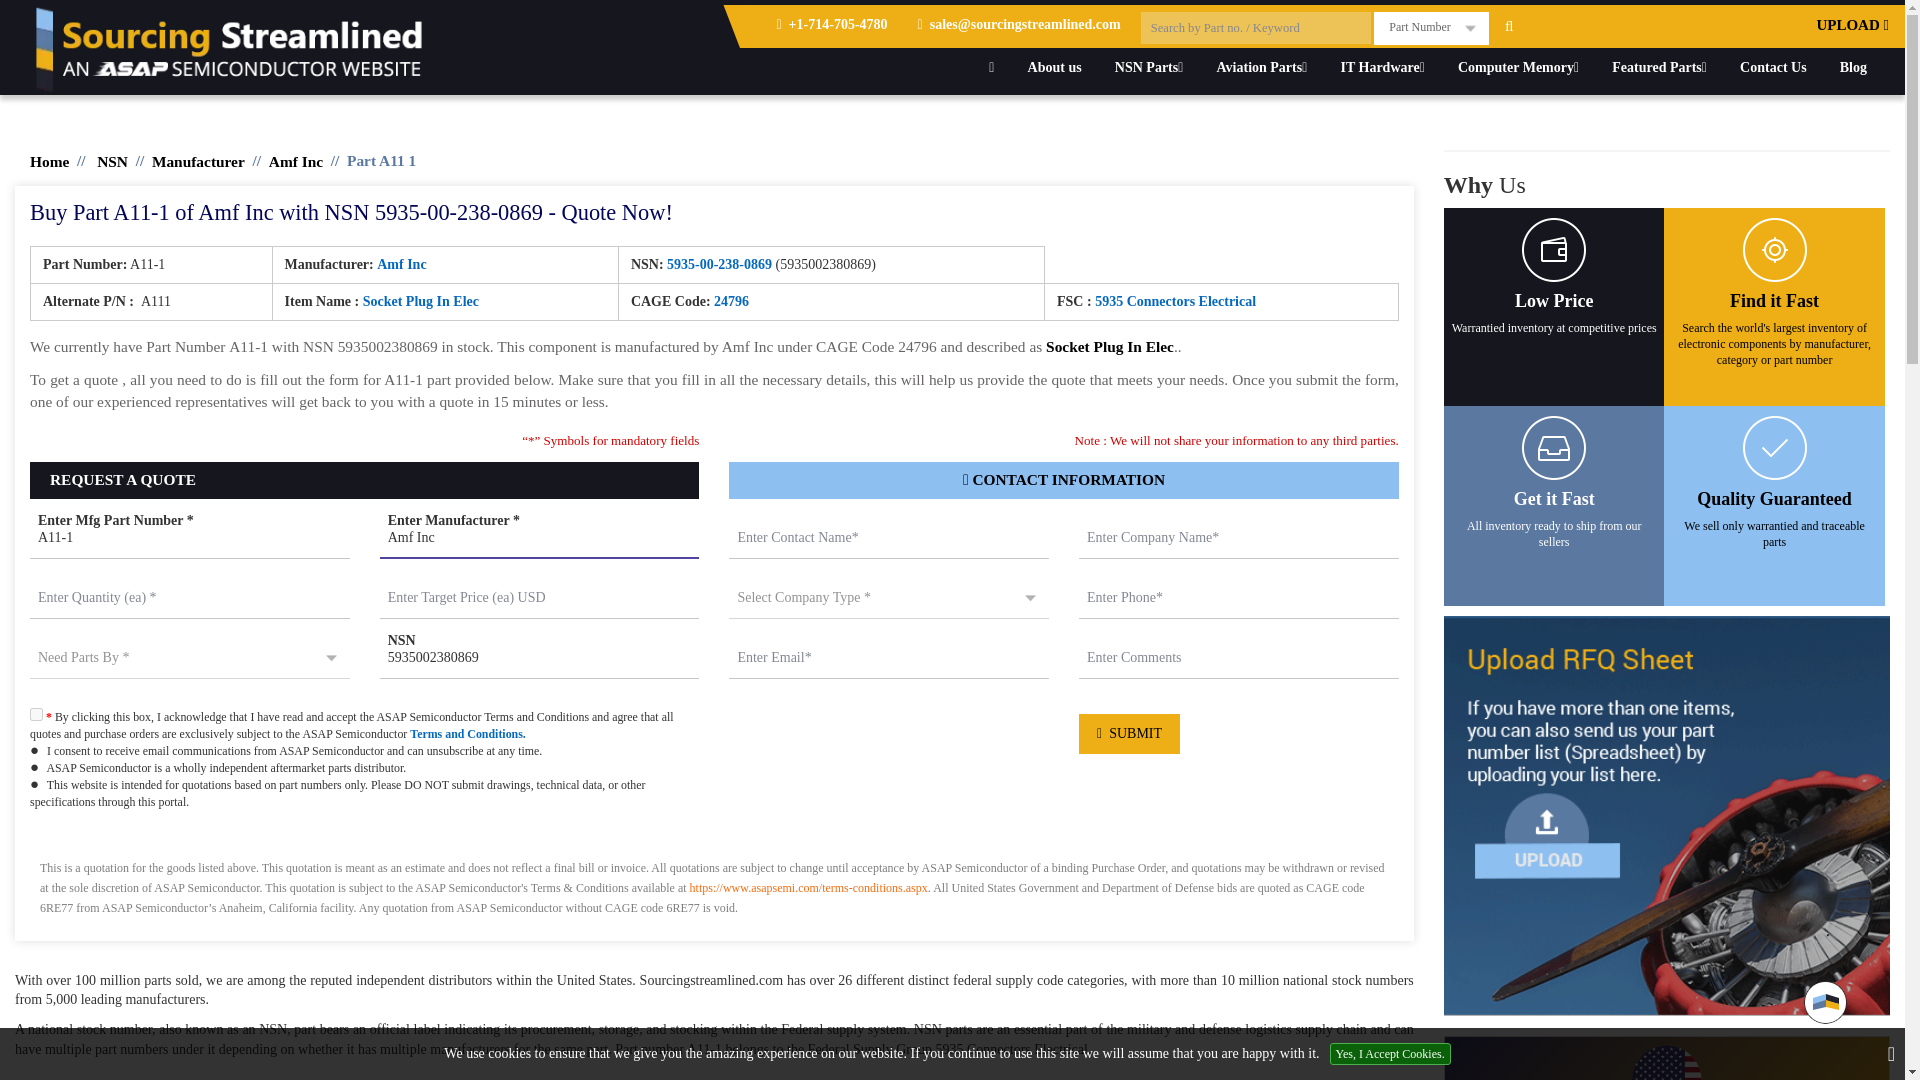 The image size is (1920, 1080). Describe the element at coordinates (540, 539) in the screenshot. I see `Amf Inc` at that location.